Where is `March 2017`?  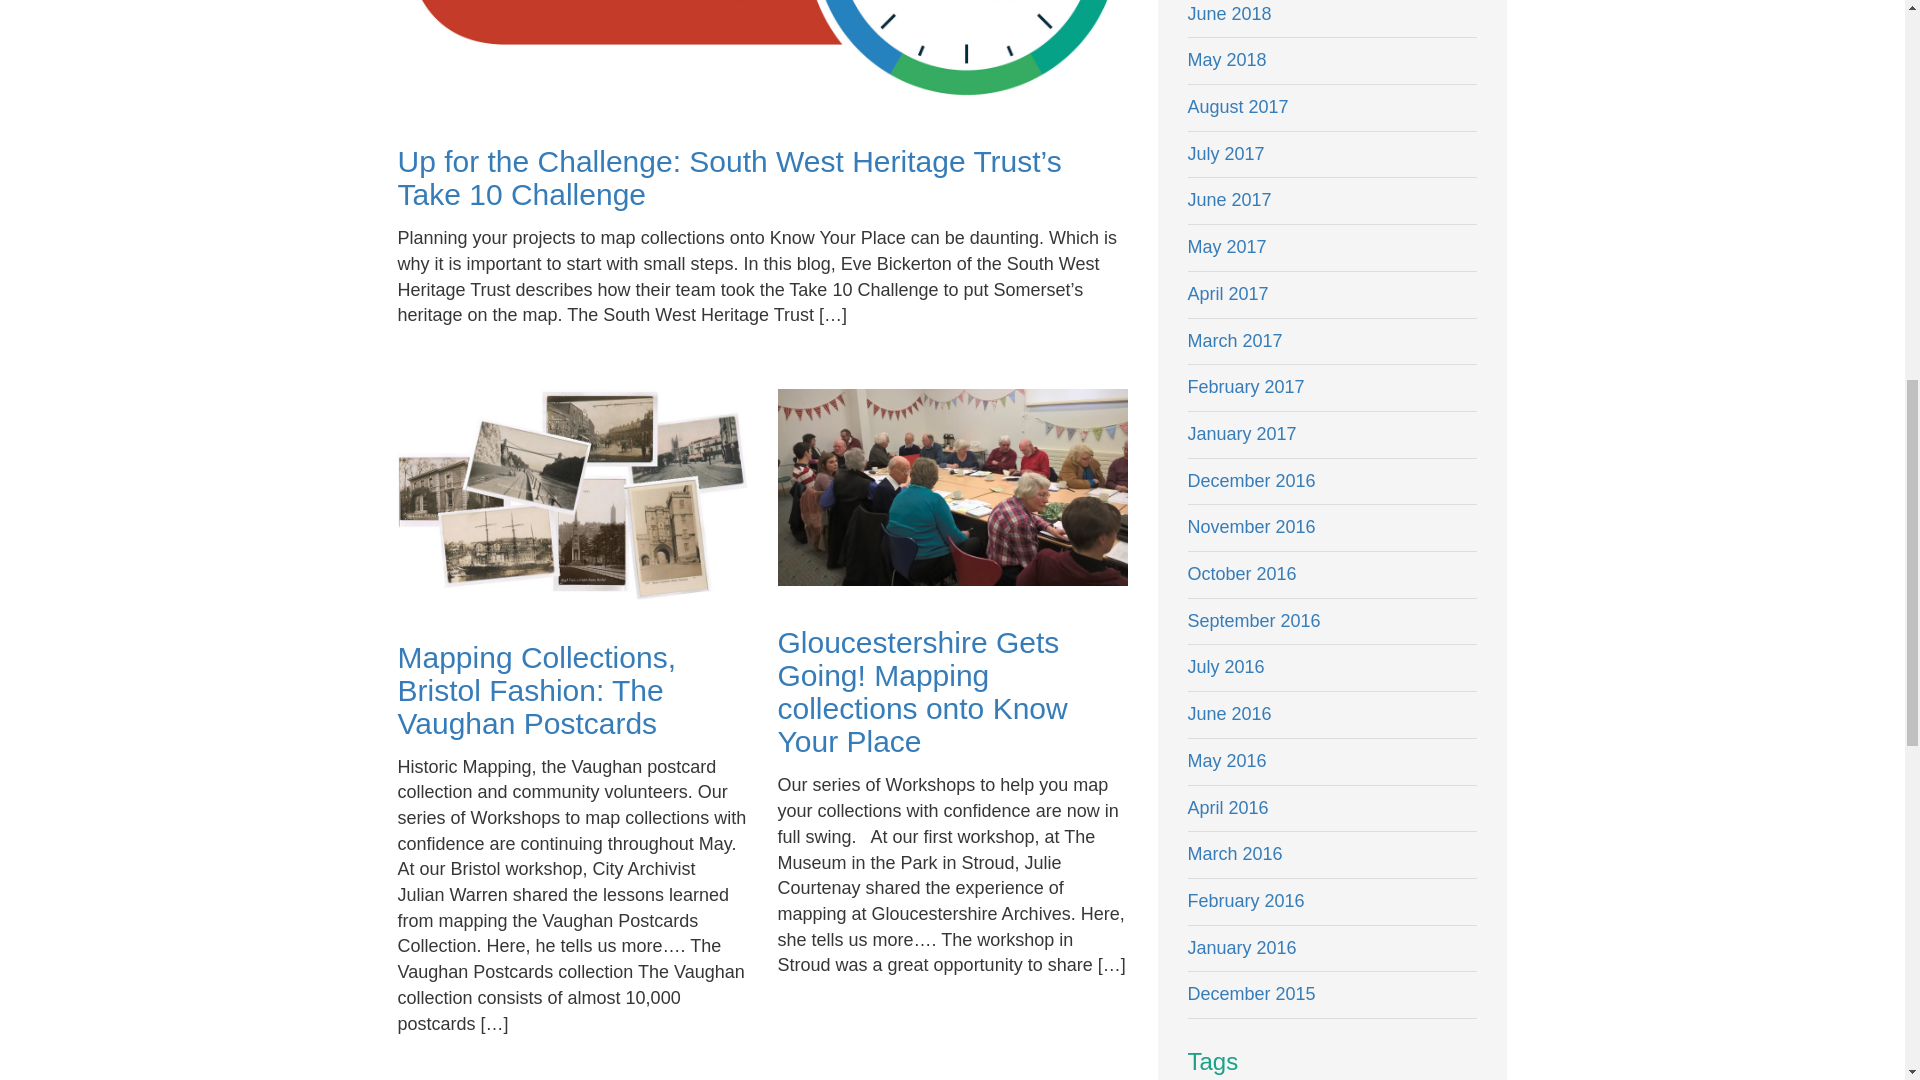 March 2017 is located at coordinates (1333, 342).